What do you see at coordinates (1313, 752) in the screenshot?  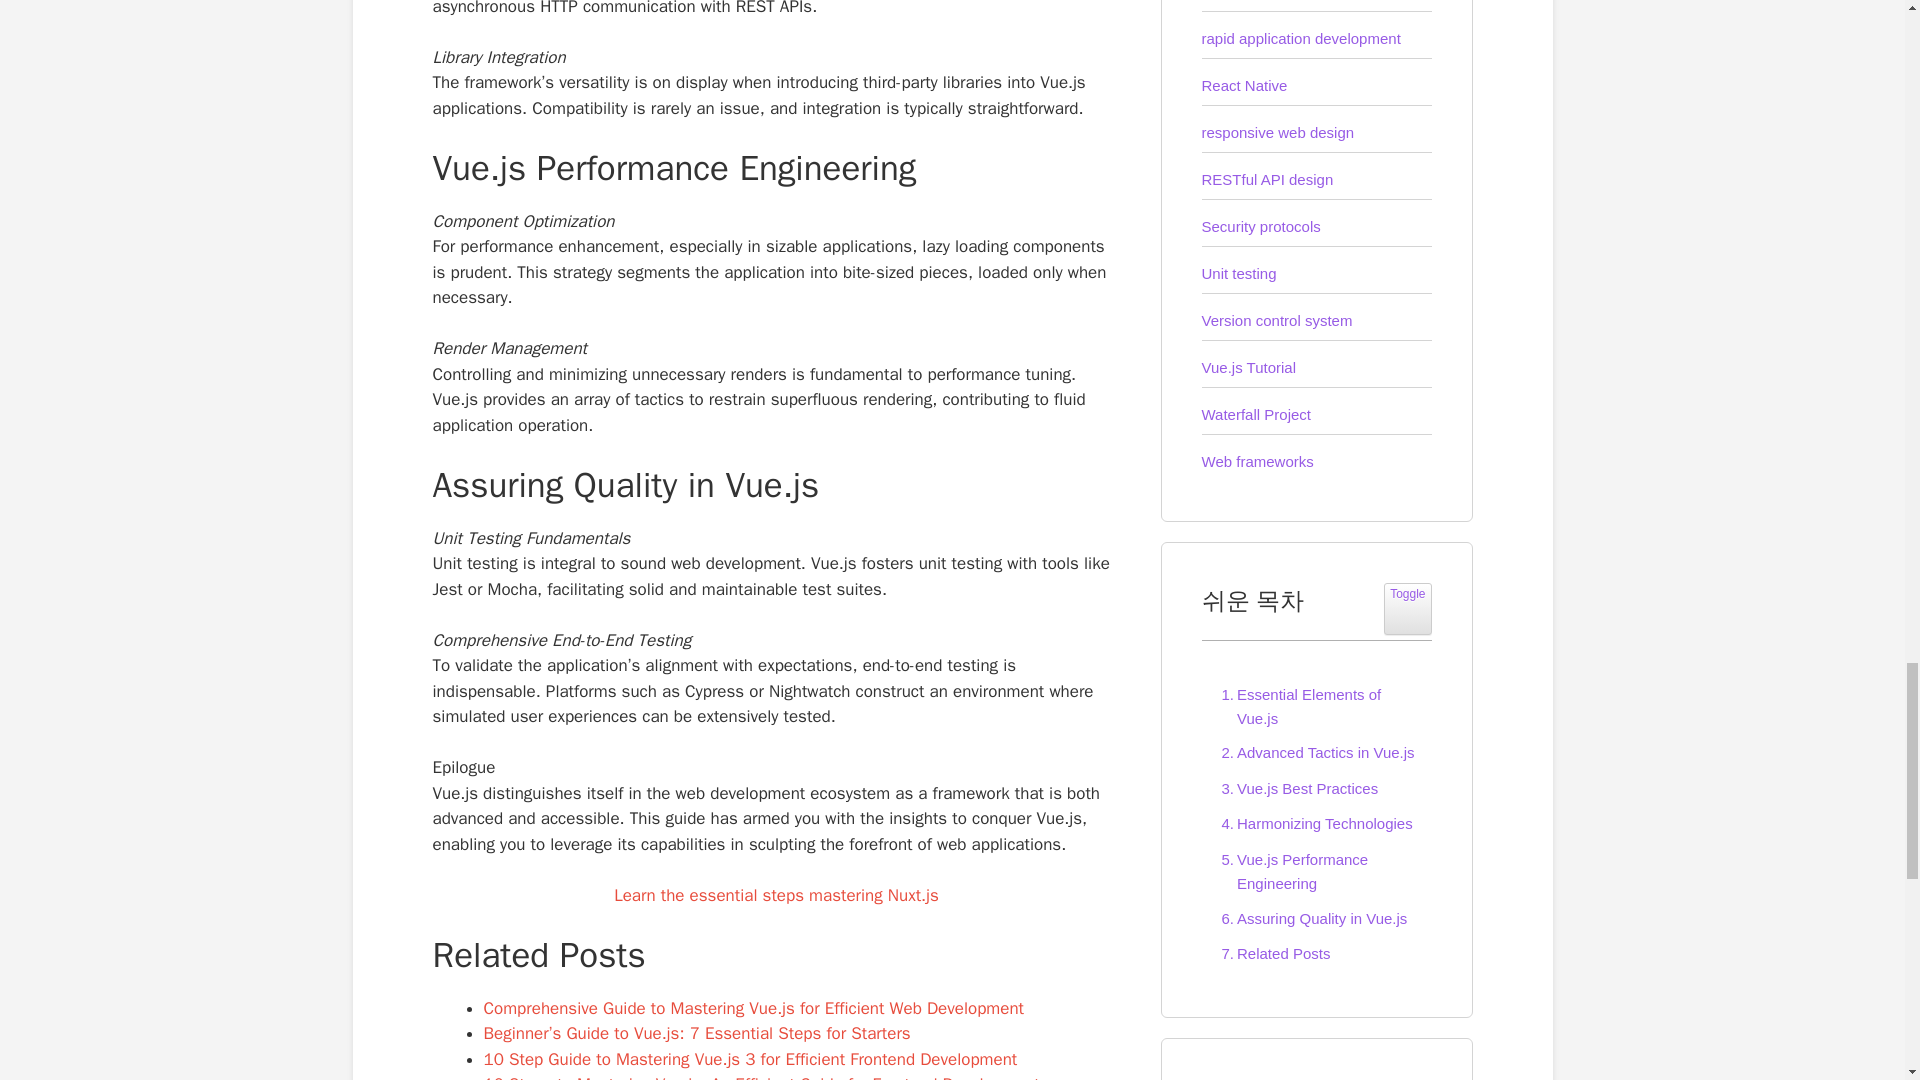 I see `Advanced Tactics in Vue.js` at bounding box center [1313, 752].